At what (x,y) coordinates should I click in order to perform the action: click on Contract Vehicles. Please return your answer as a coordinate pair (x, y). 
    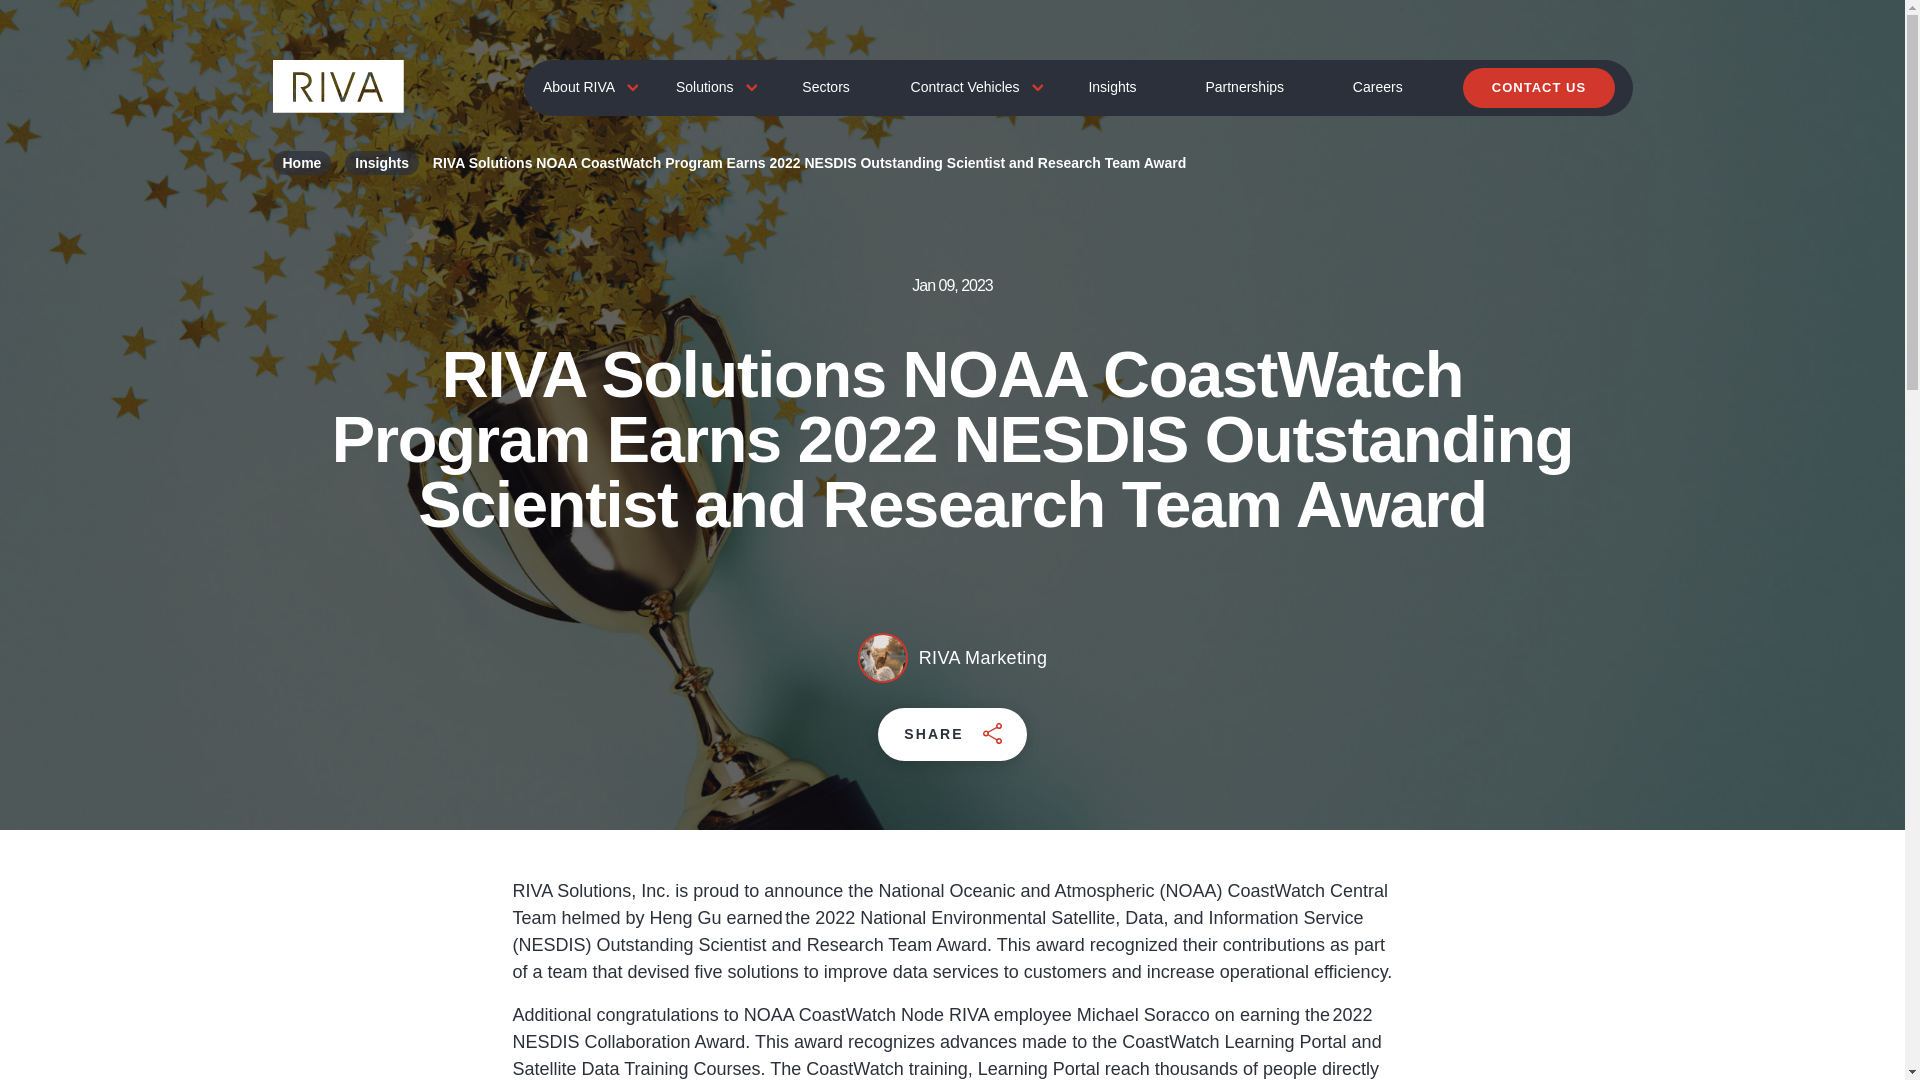
    Looking at the image, I should click on (968, 87).